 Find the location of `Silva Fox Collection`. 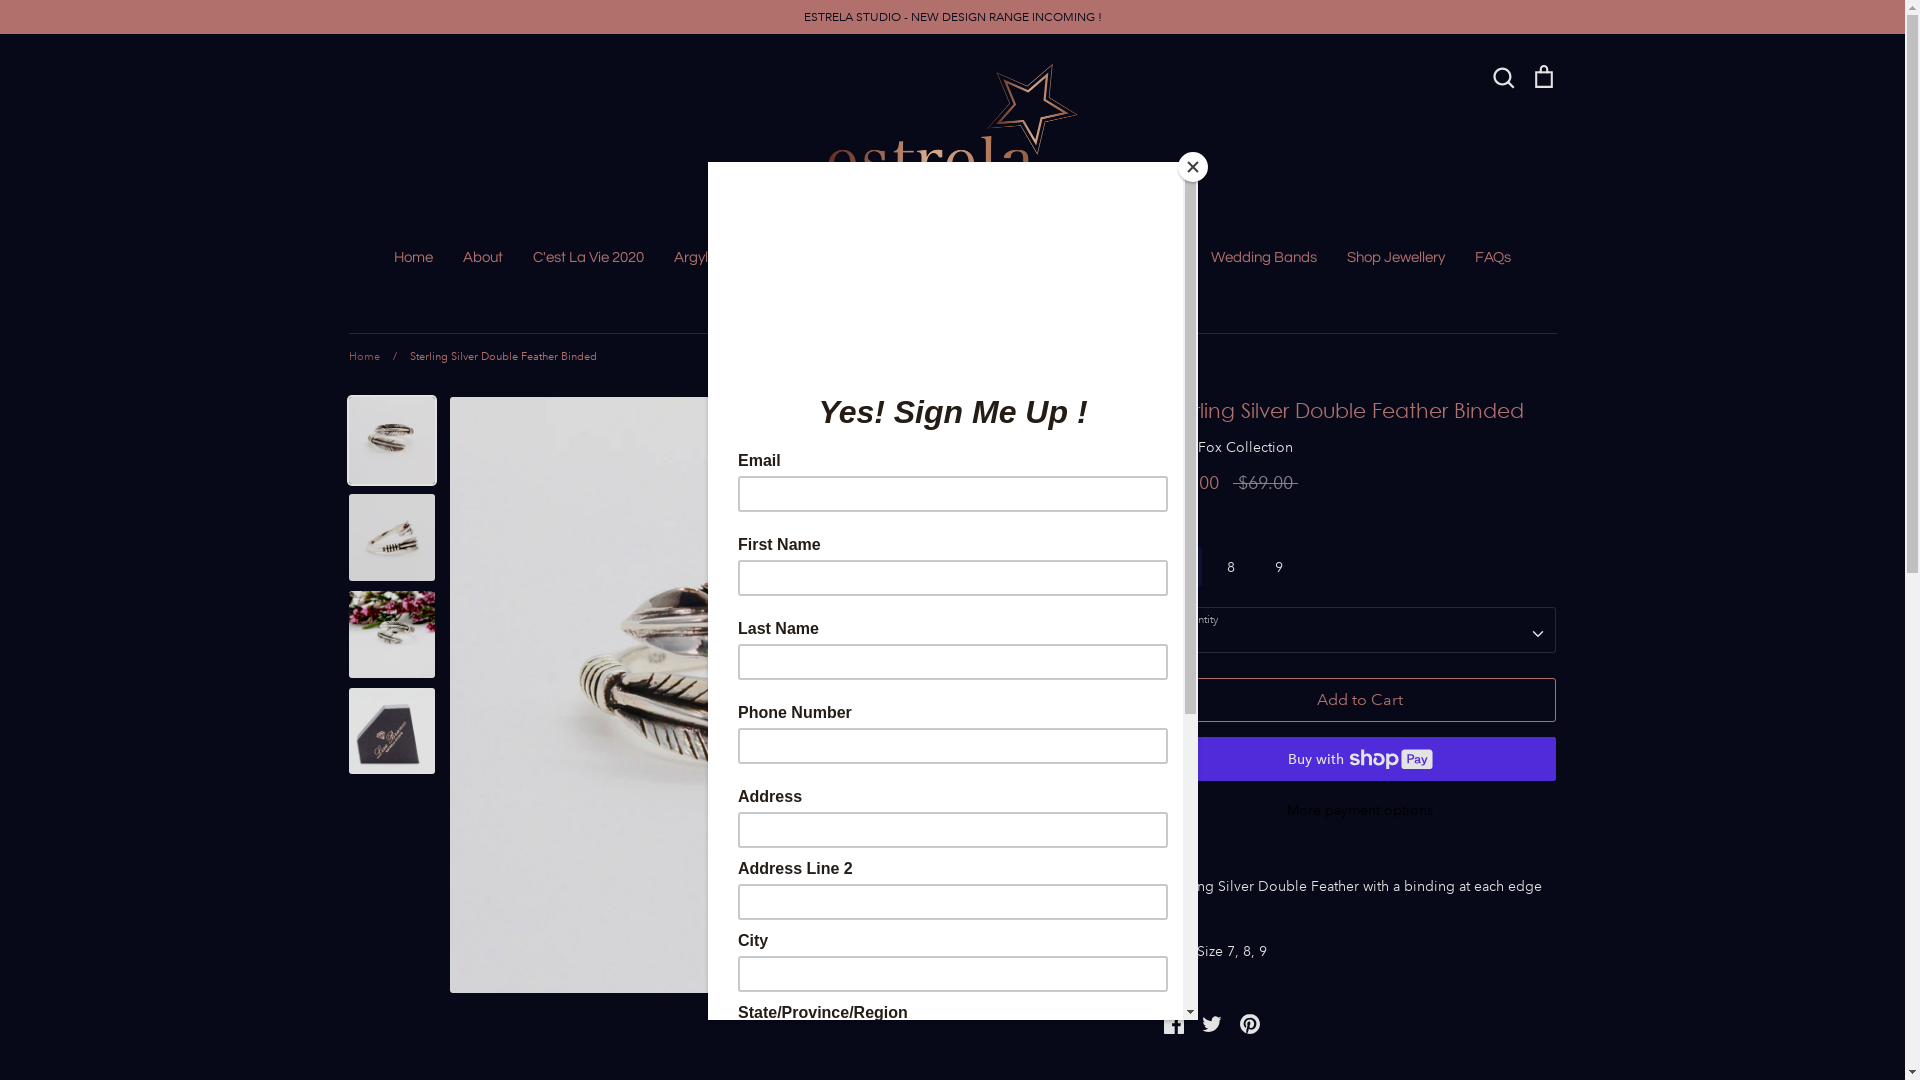

Silva Fox Collection is located at coordinates (1228, 447).